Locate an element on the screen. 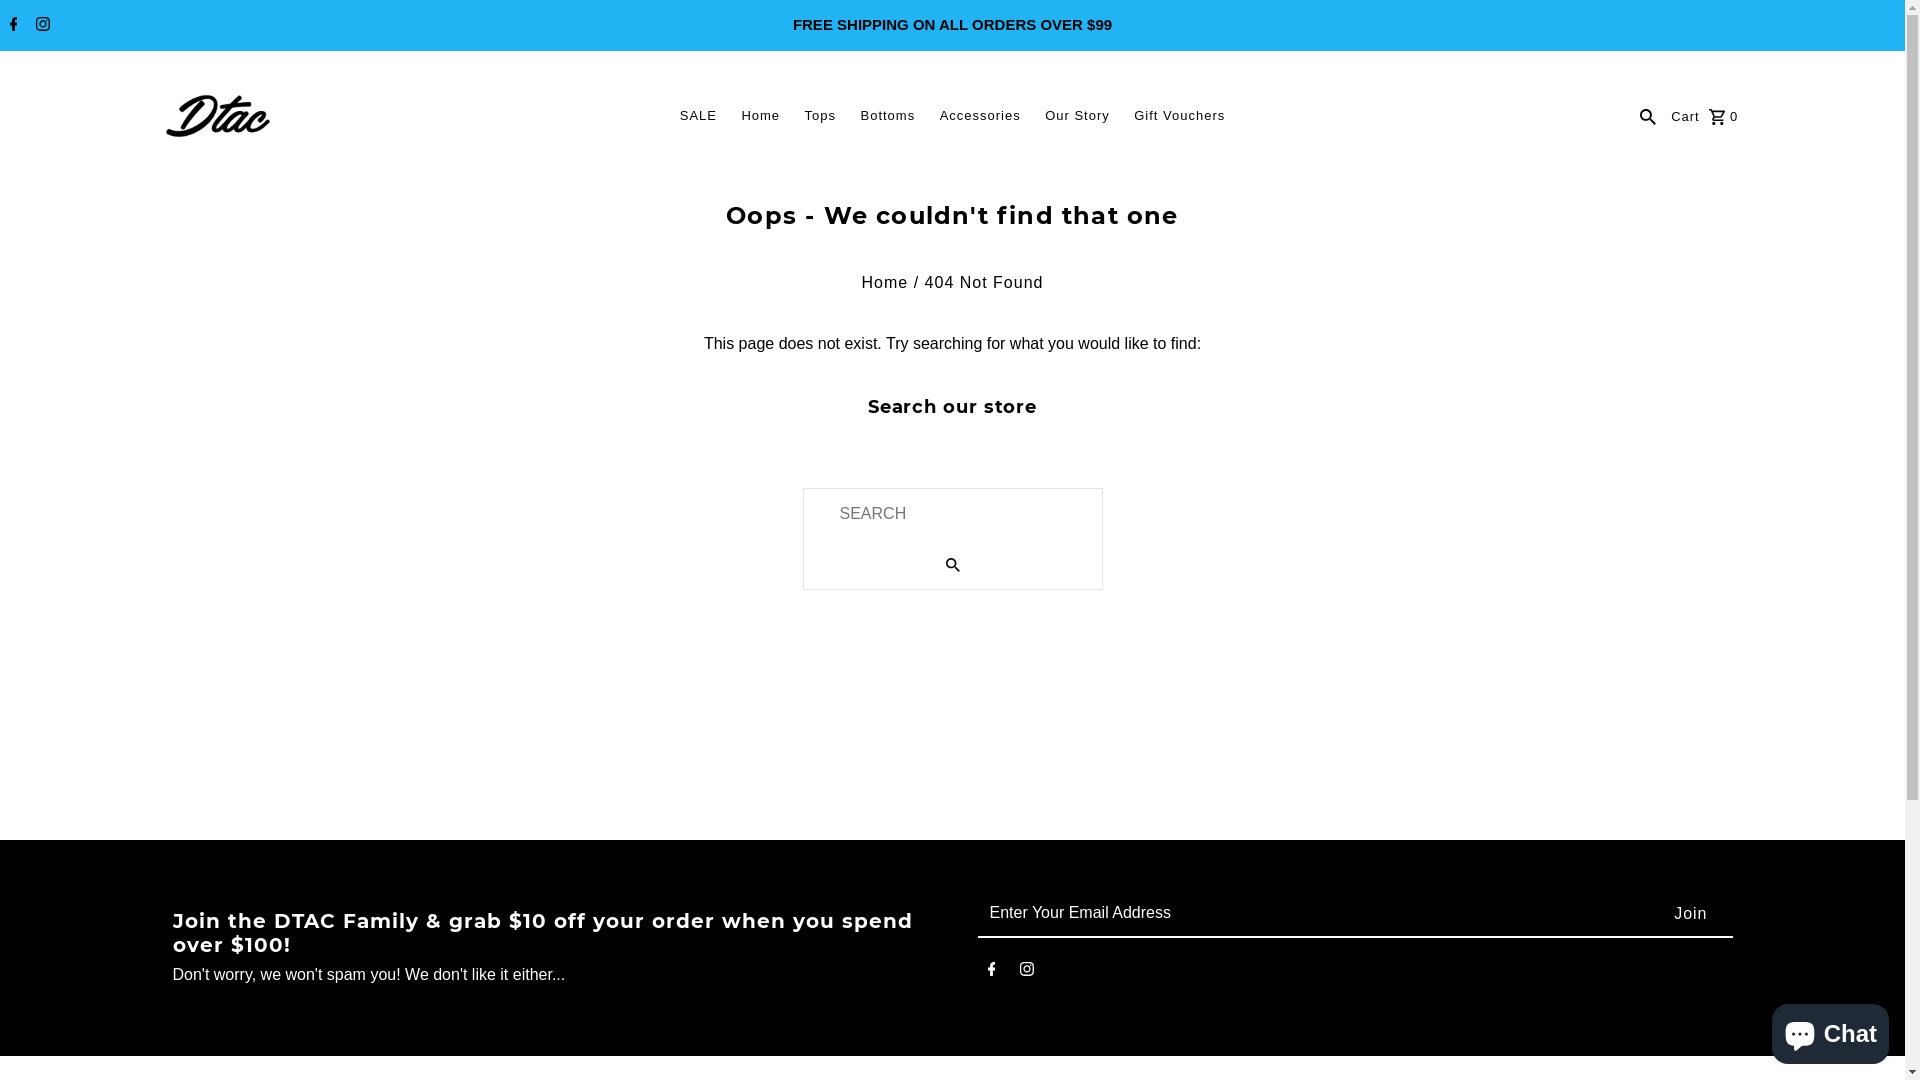 The image size is (1920, 1080). Home is located at coordinates (886, 282).